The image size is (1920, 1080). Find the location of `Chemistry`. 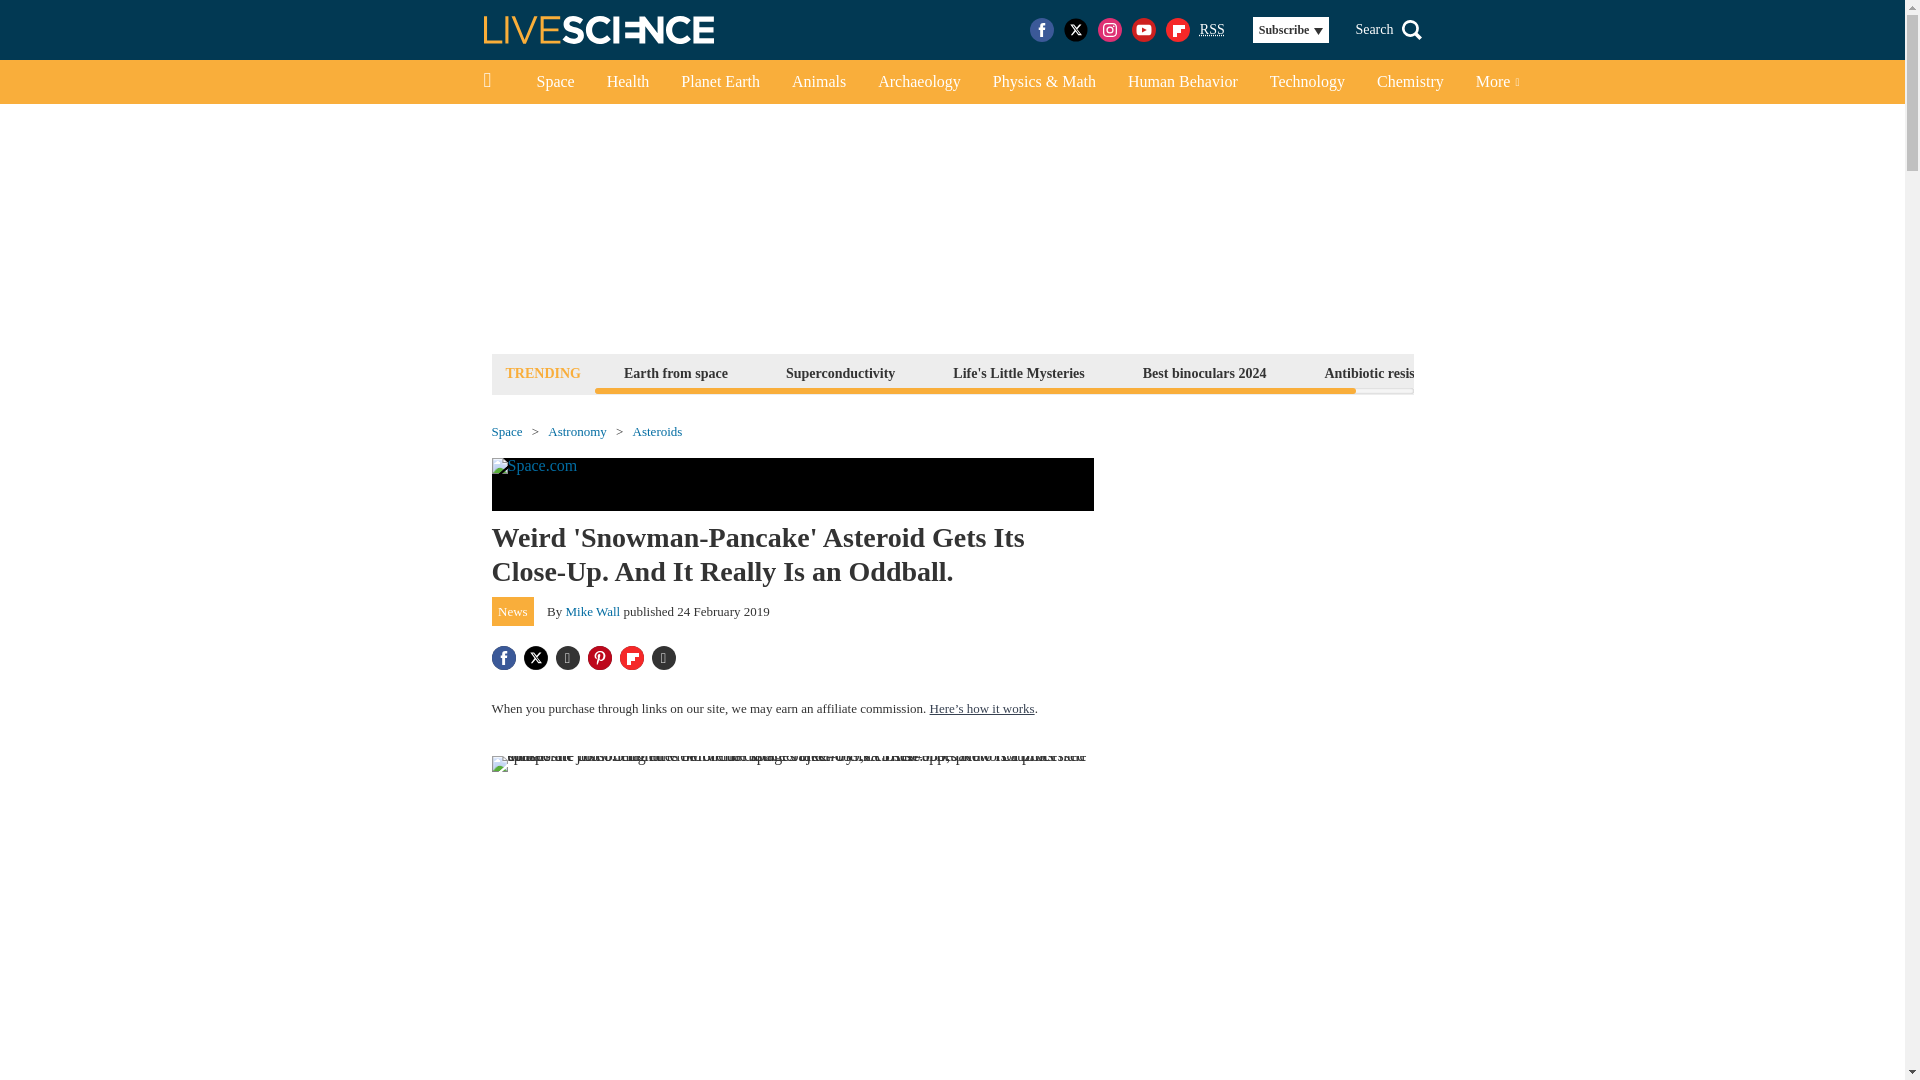

Chemistry is located at coordinates (1410, 82).